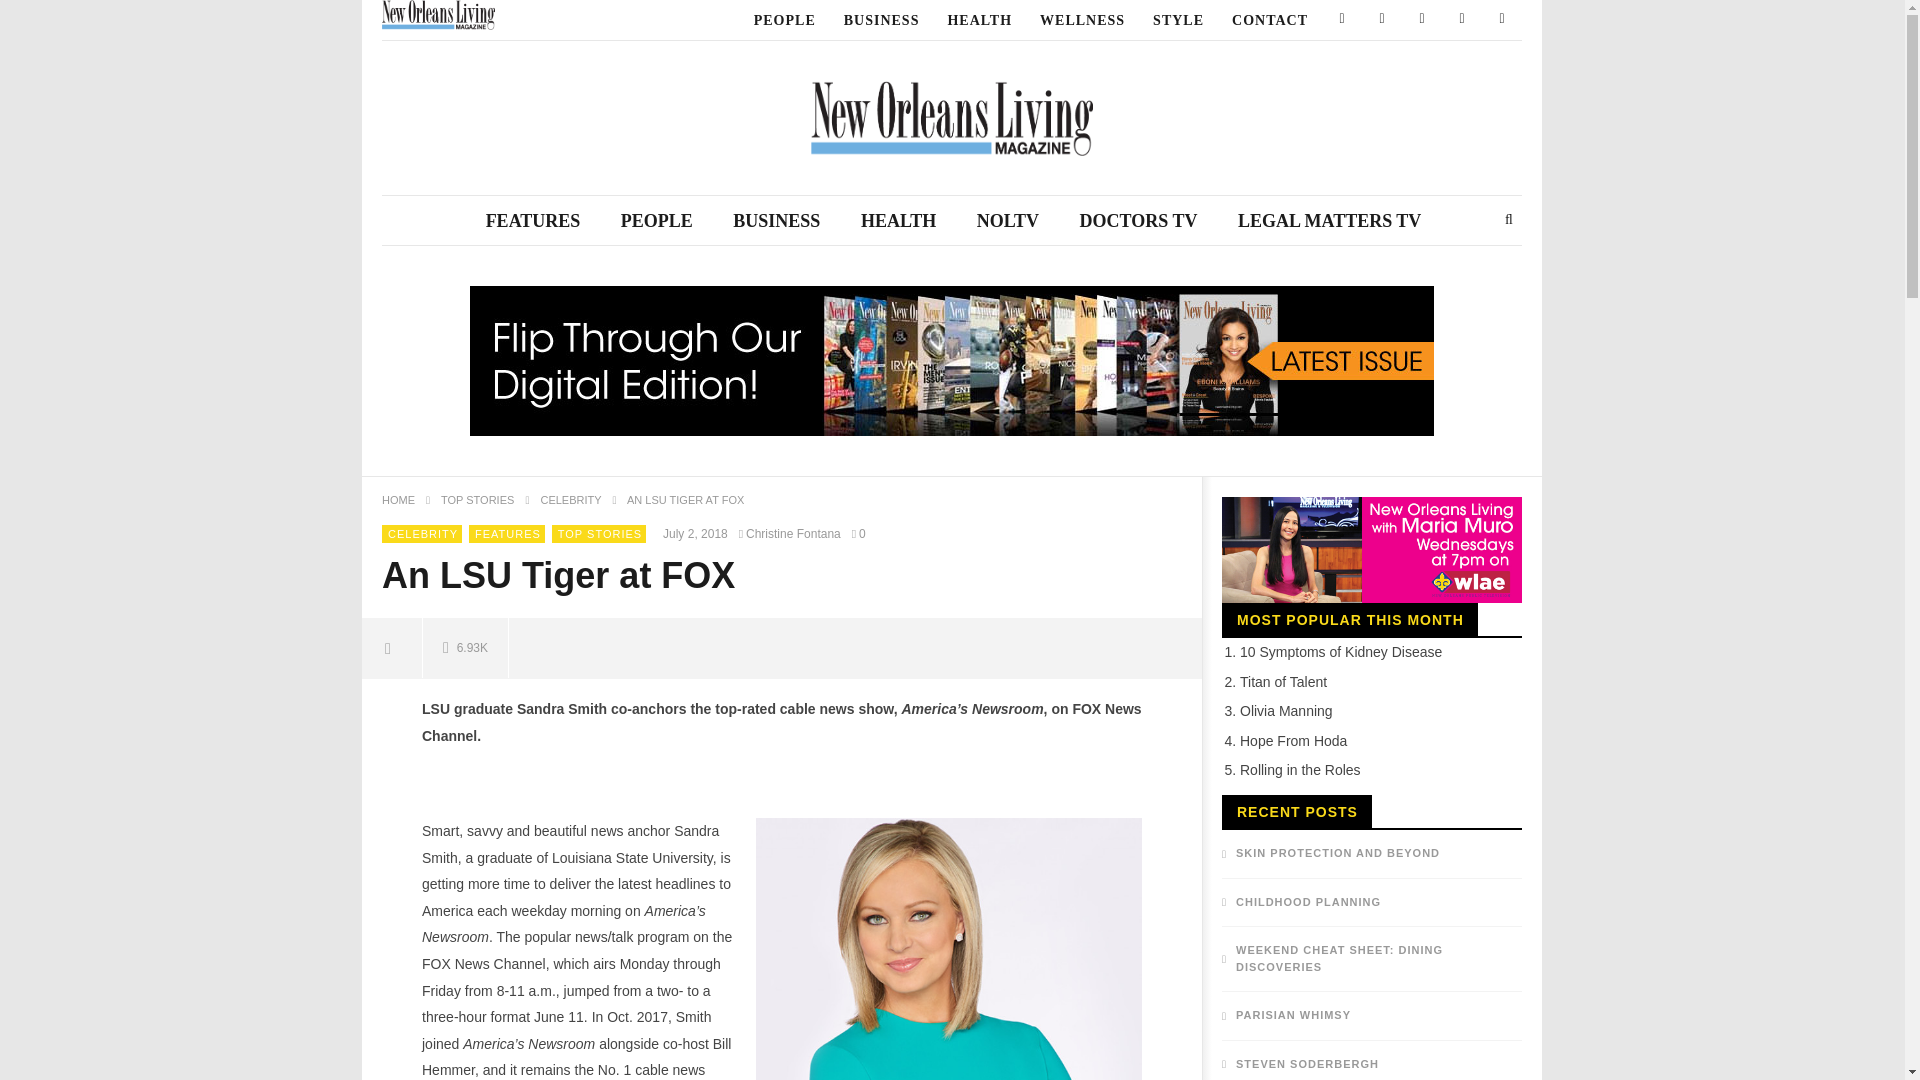  Describe the element at coordinates (1270, 20) in the screenshot. I see `CONTACT` at that location.